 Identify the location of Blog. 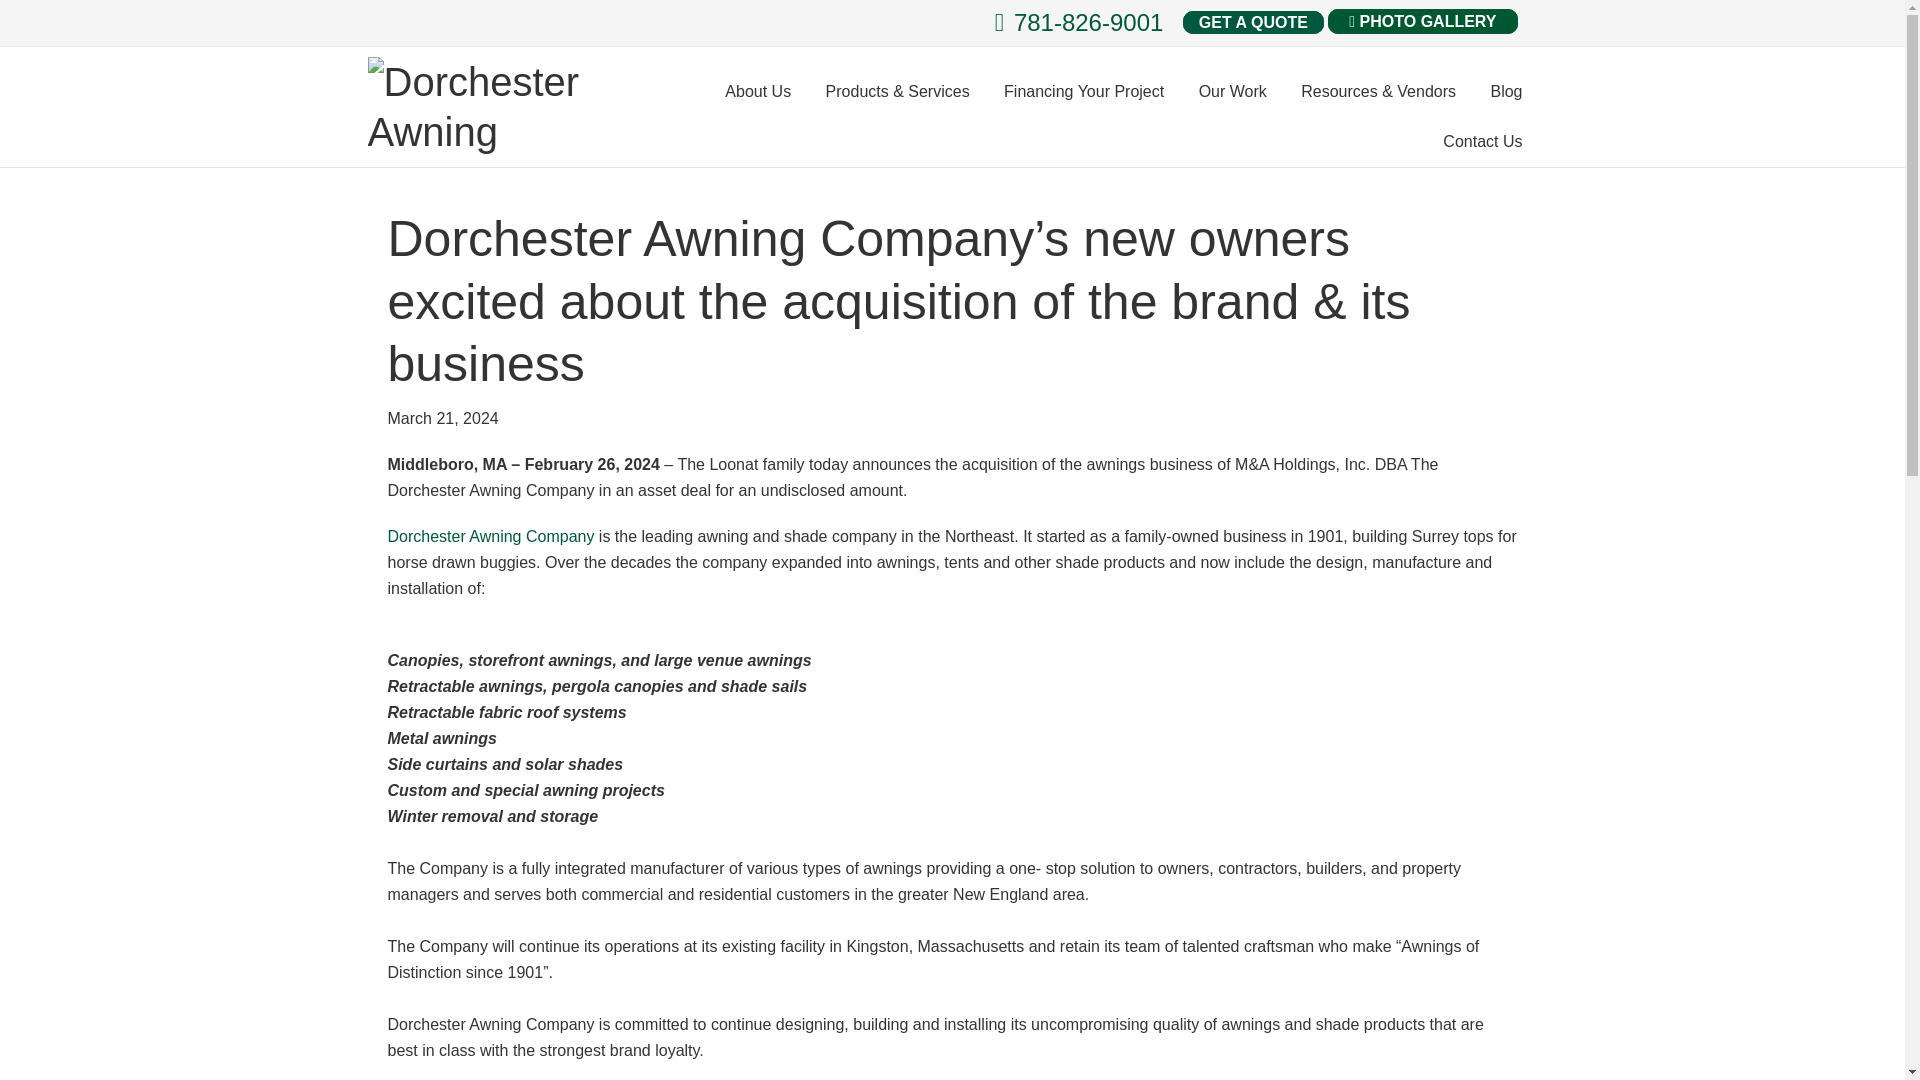
(1506, 91).